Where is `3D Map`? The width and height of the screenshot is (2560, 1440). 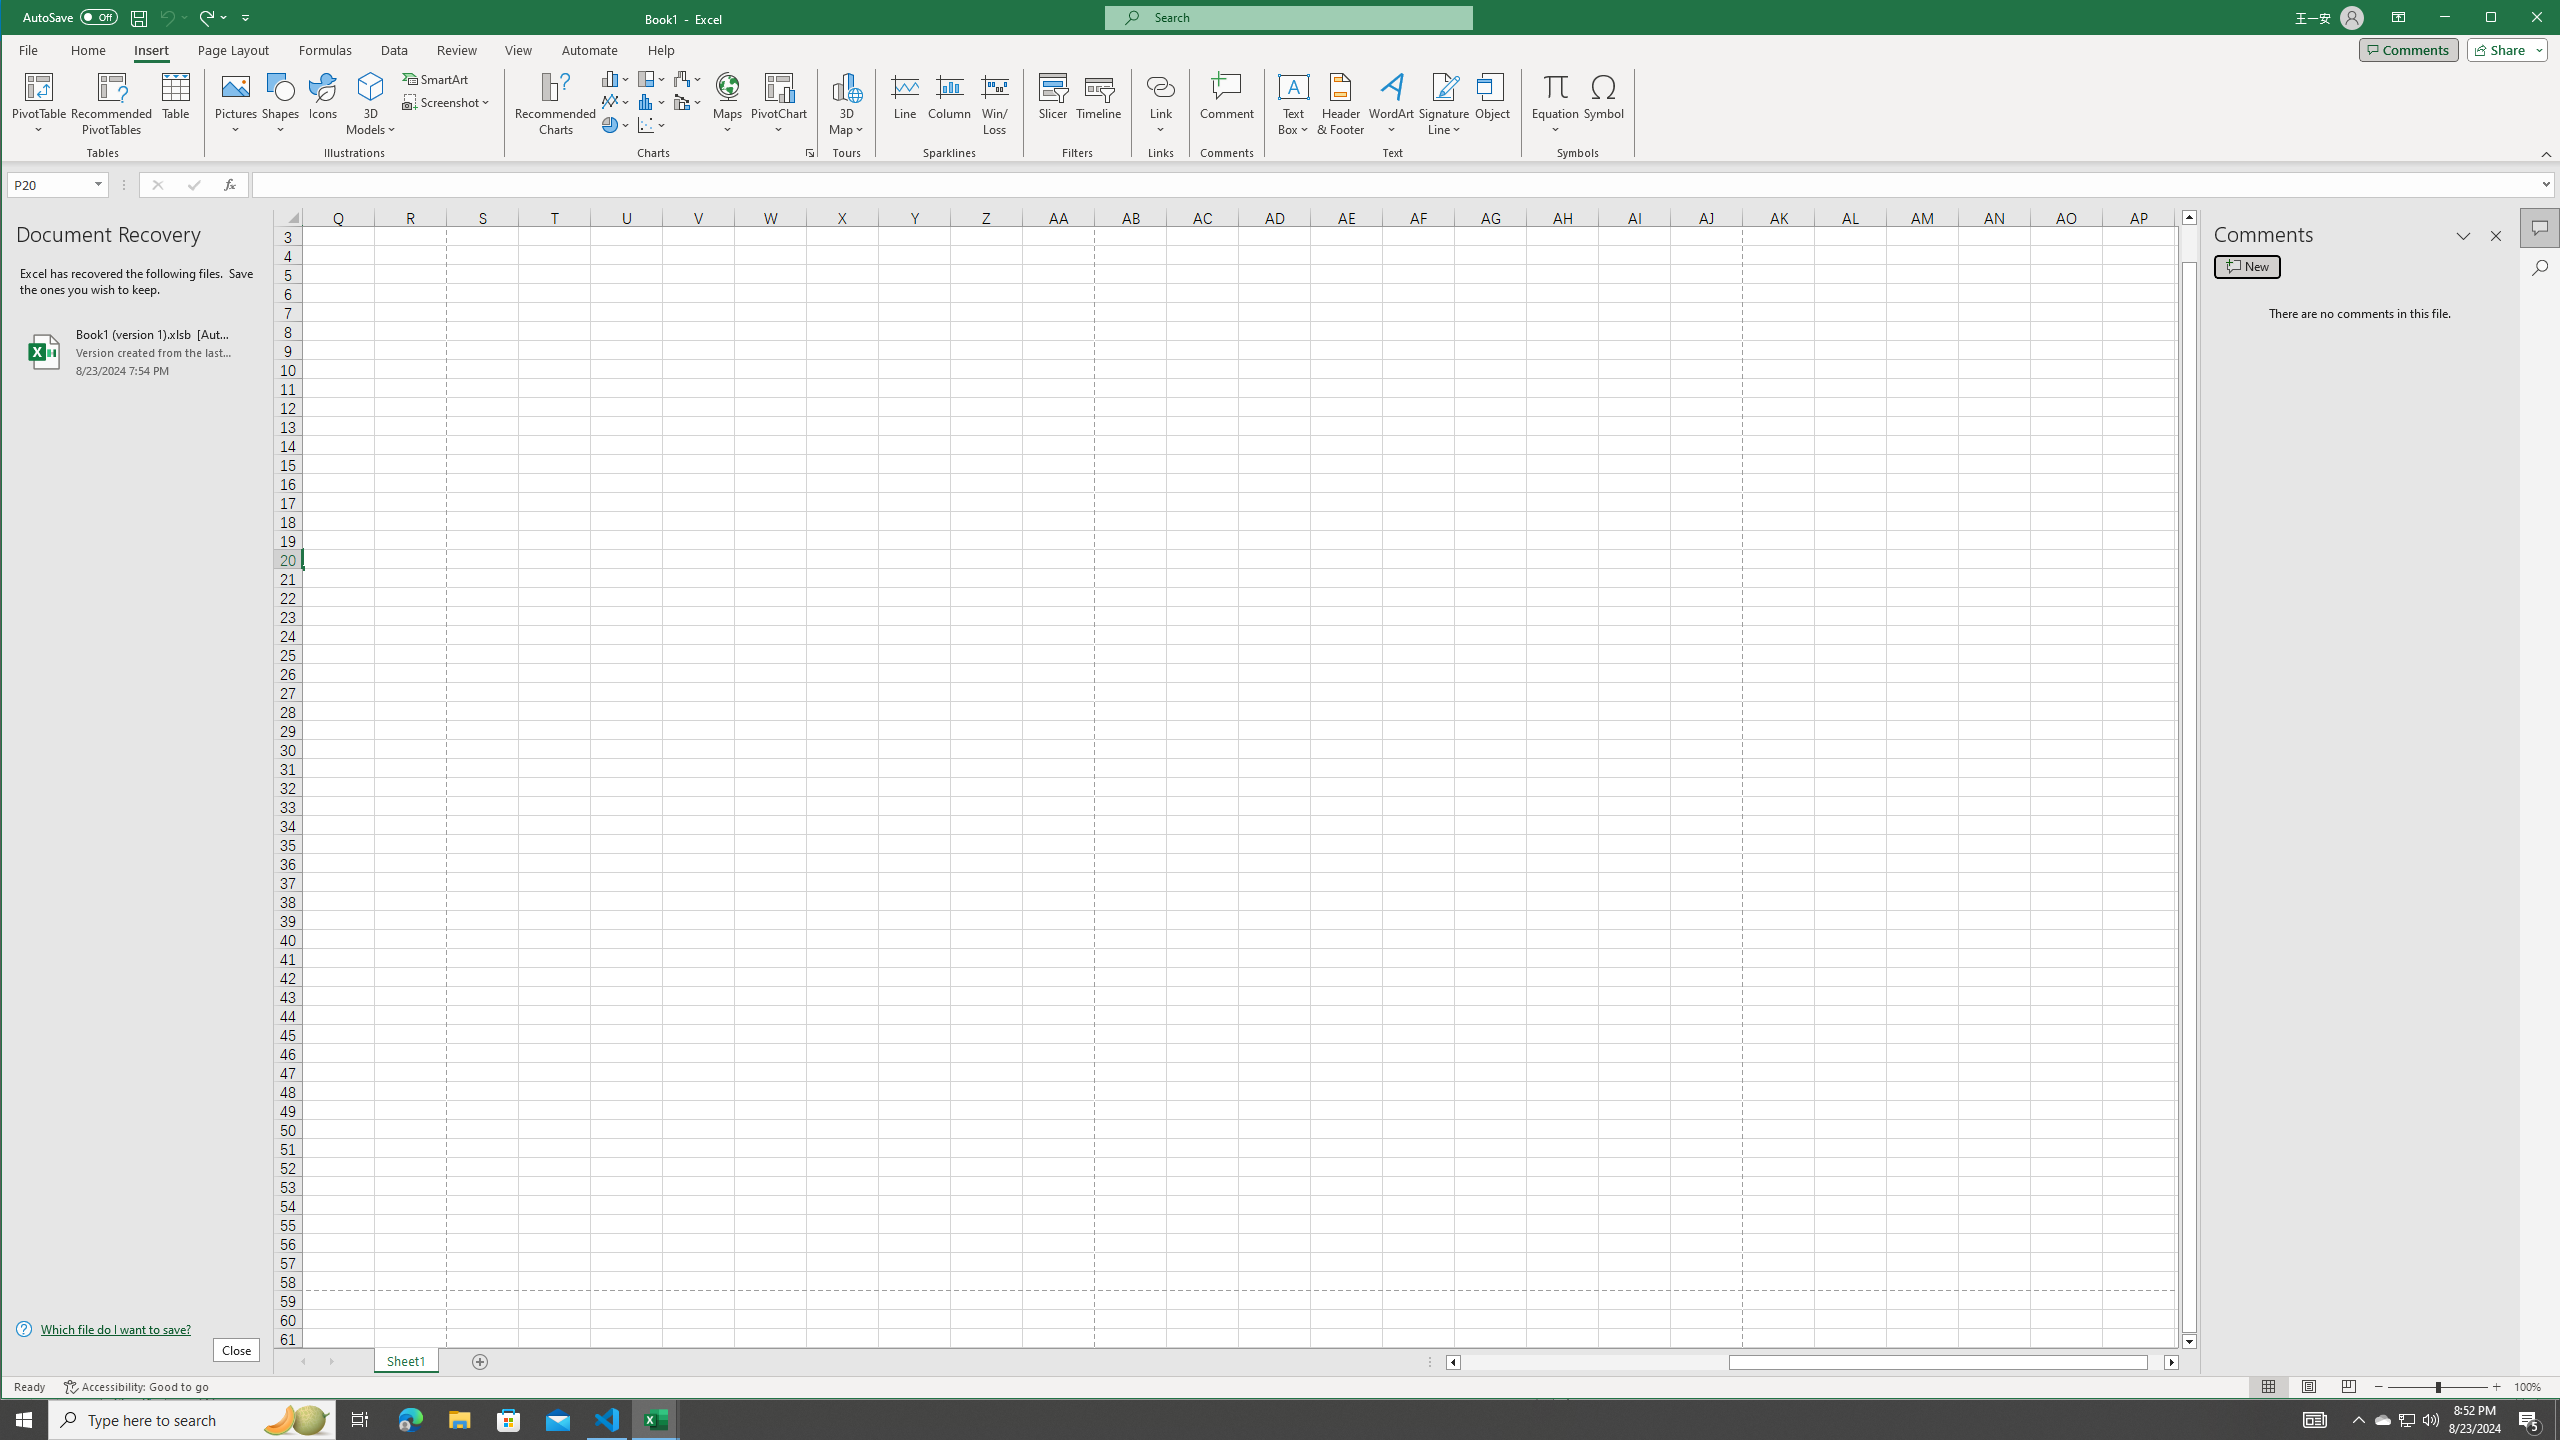 3D Map is located at coordinates (846, 86).